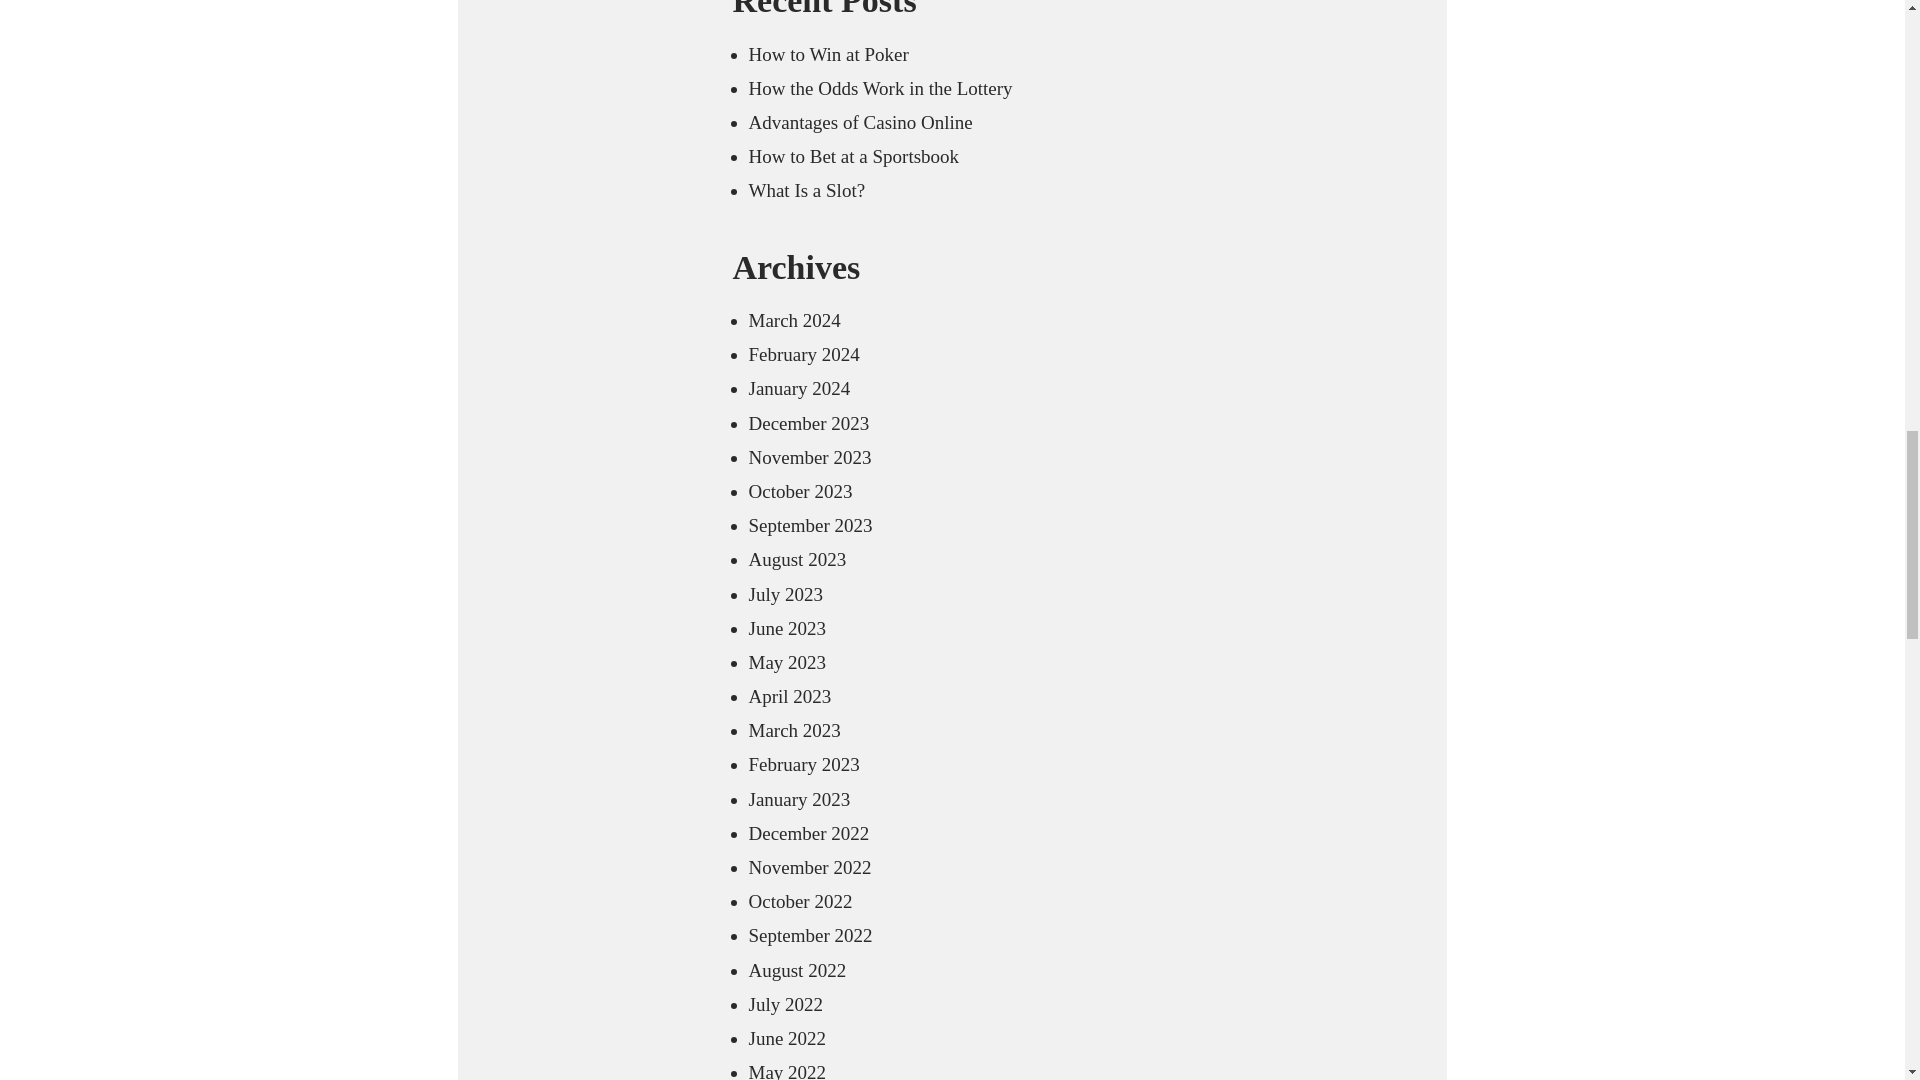 The width and height of the screenshot is (1920, 1080). I want to click on January 2024, so click(799, 388).